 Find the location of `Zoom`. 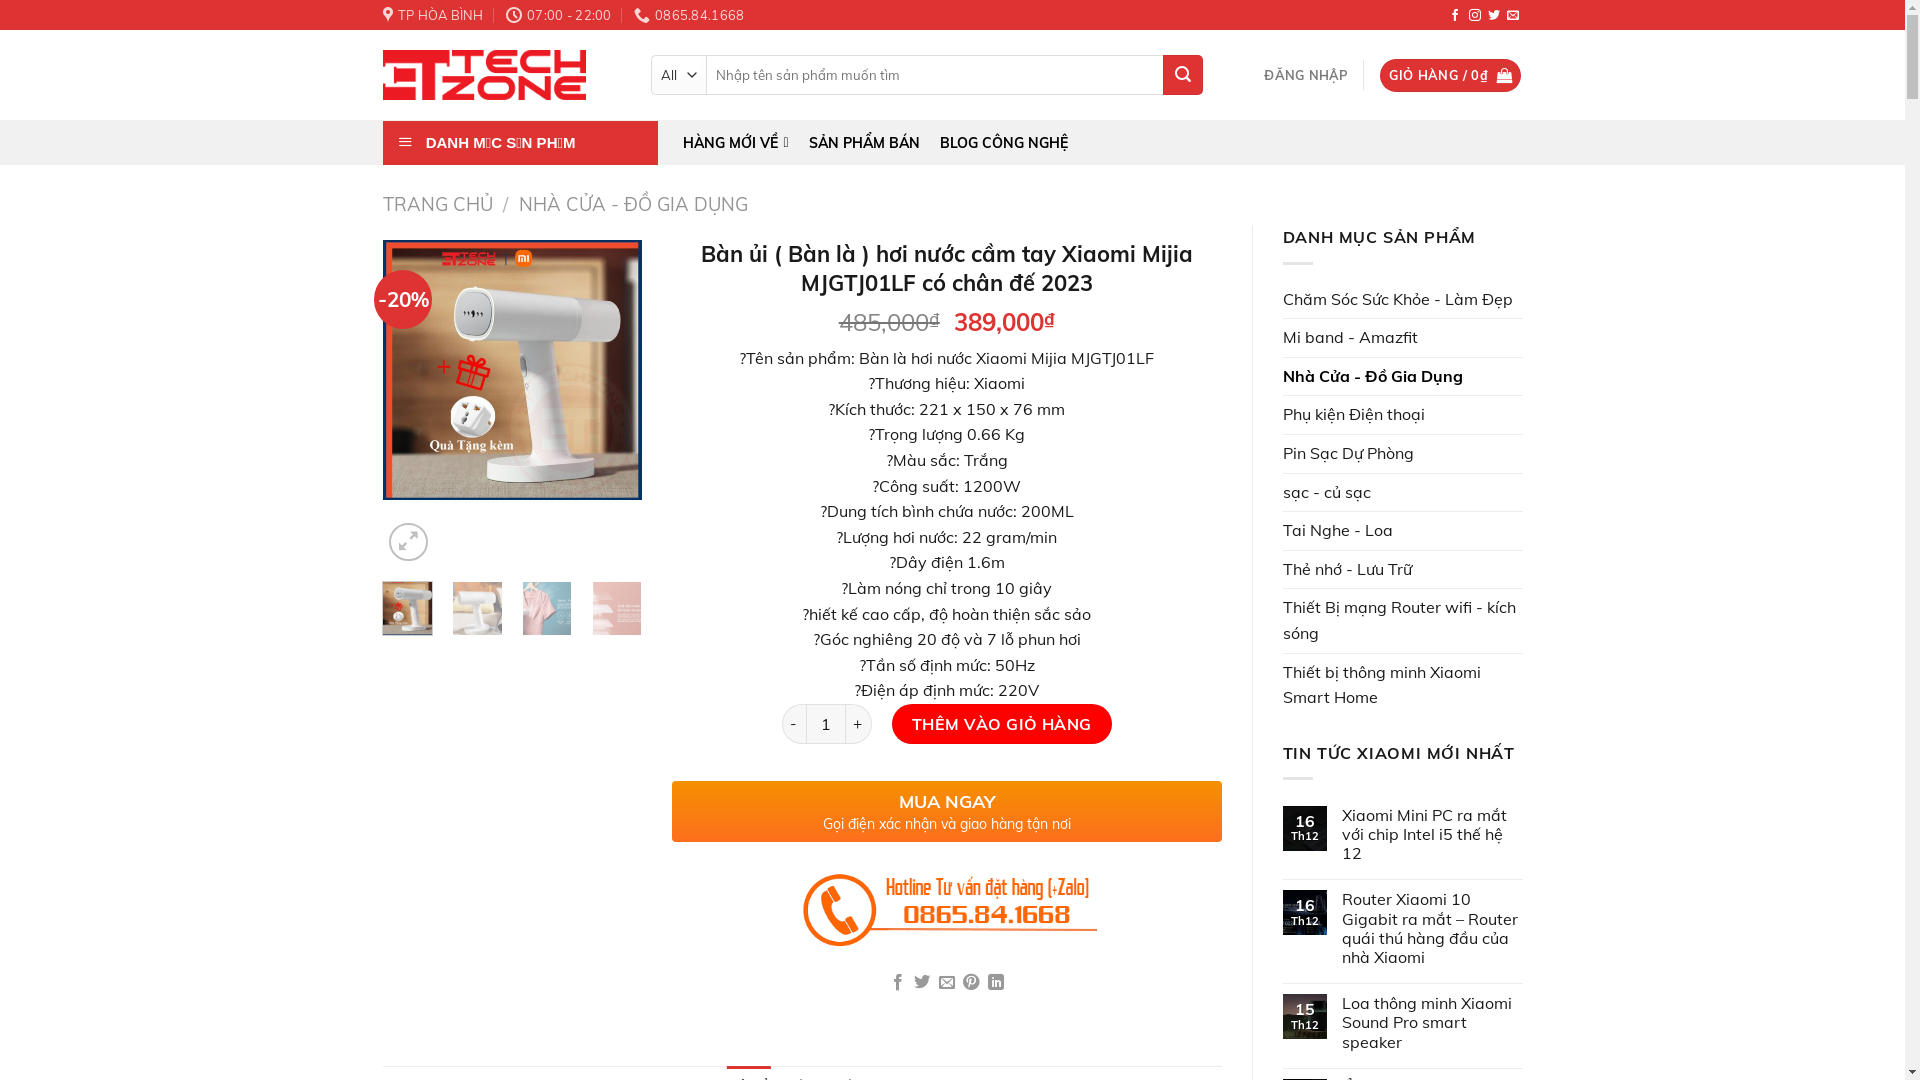

Zoom is located at coordinates (408, 542).